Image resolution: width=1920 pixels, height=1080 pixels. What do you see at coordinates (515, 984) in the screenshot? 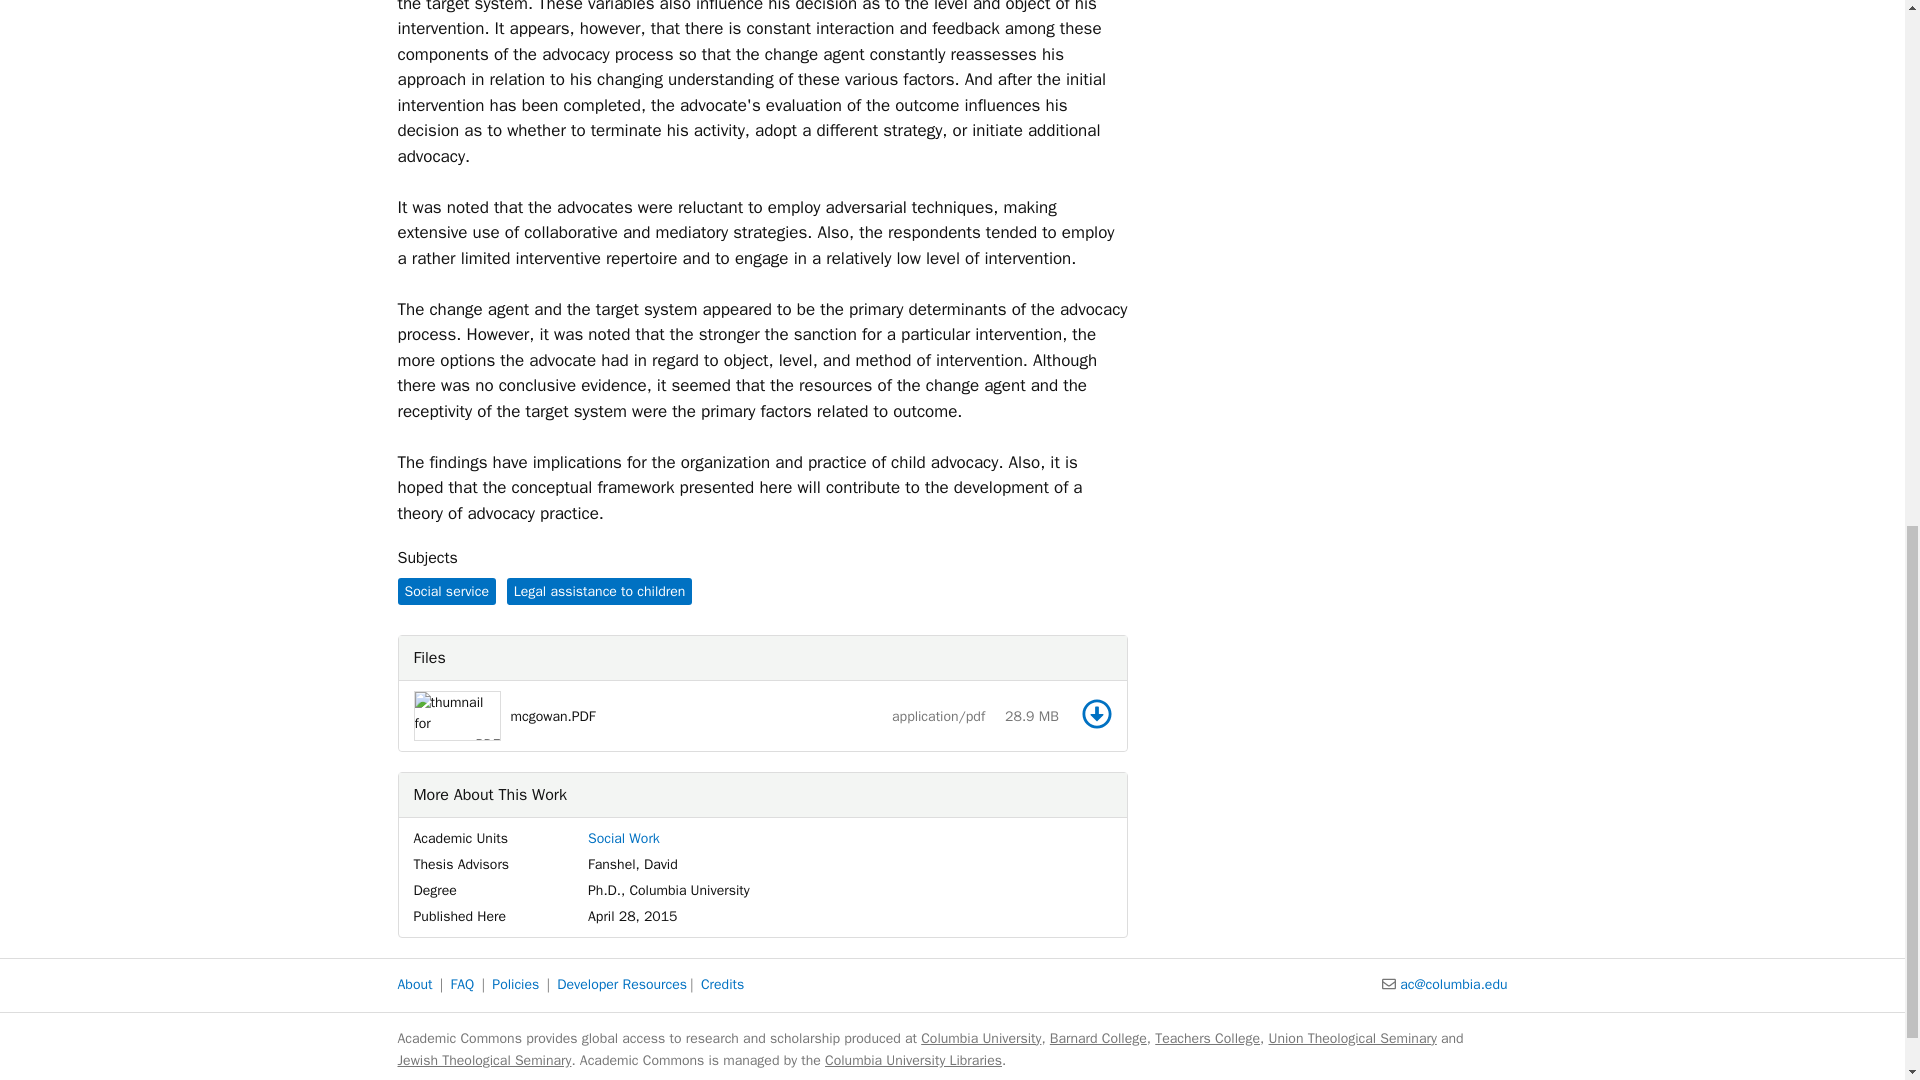
I see `Policies` at bounding box center [515, 984].